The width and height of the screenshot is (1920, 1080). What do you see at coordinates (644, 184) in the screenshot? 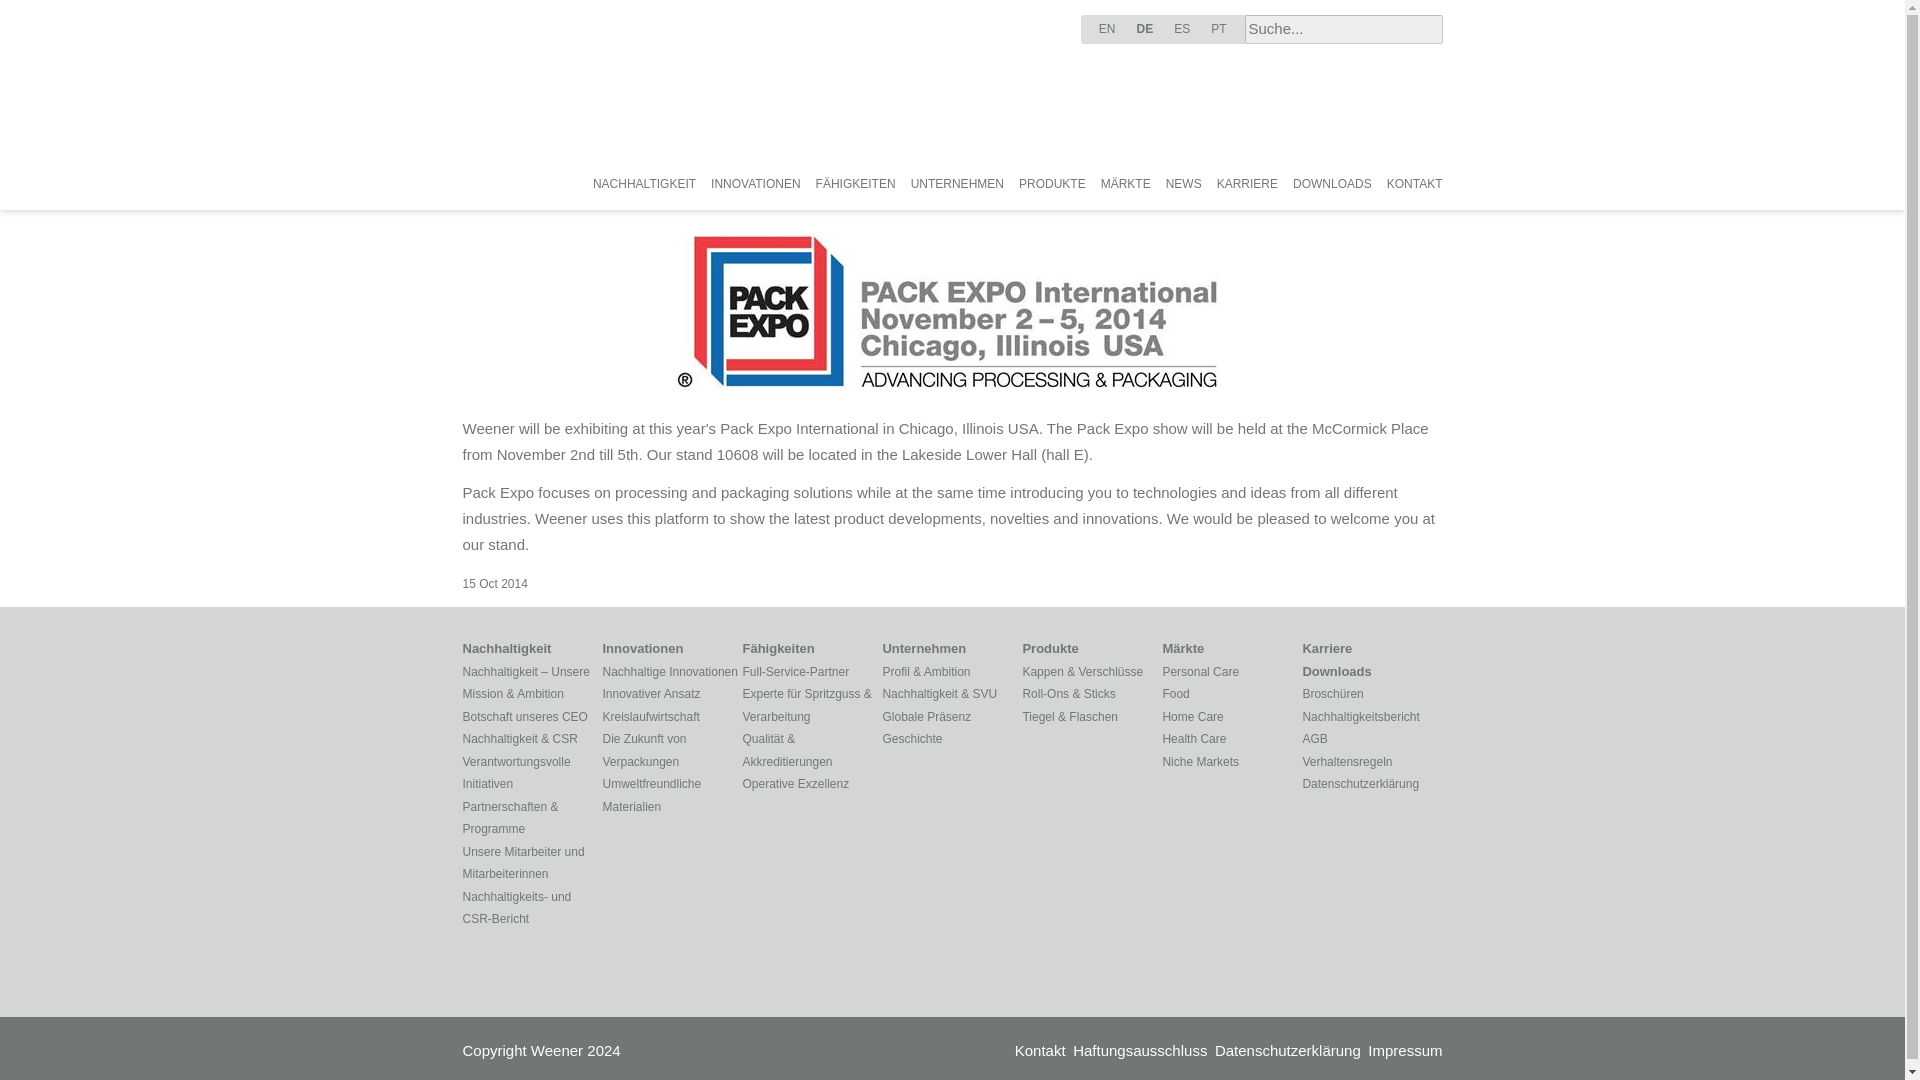
I see `NACHHALTIGKEIT` at bounding box center [644, 184].